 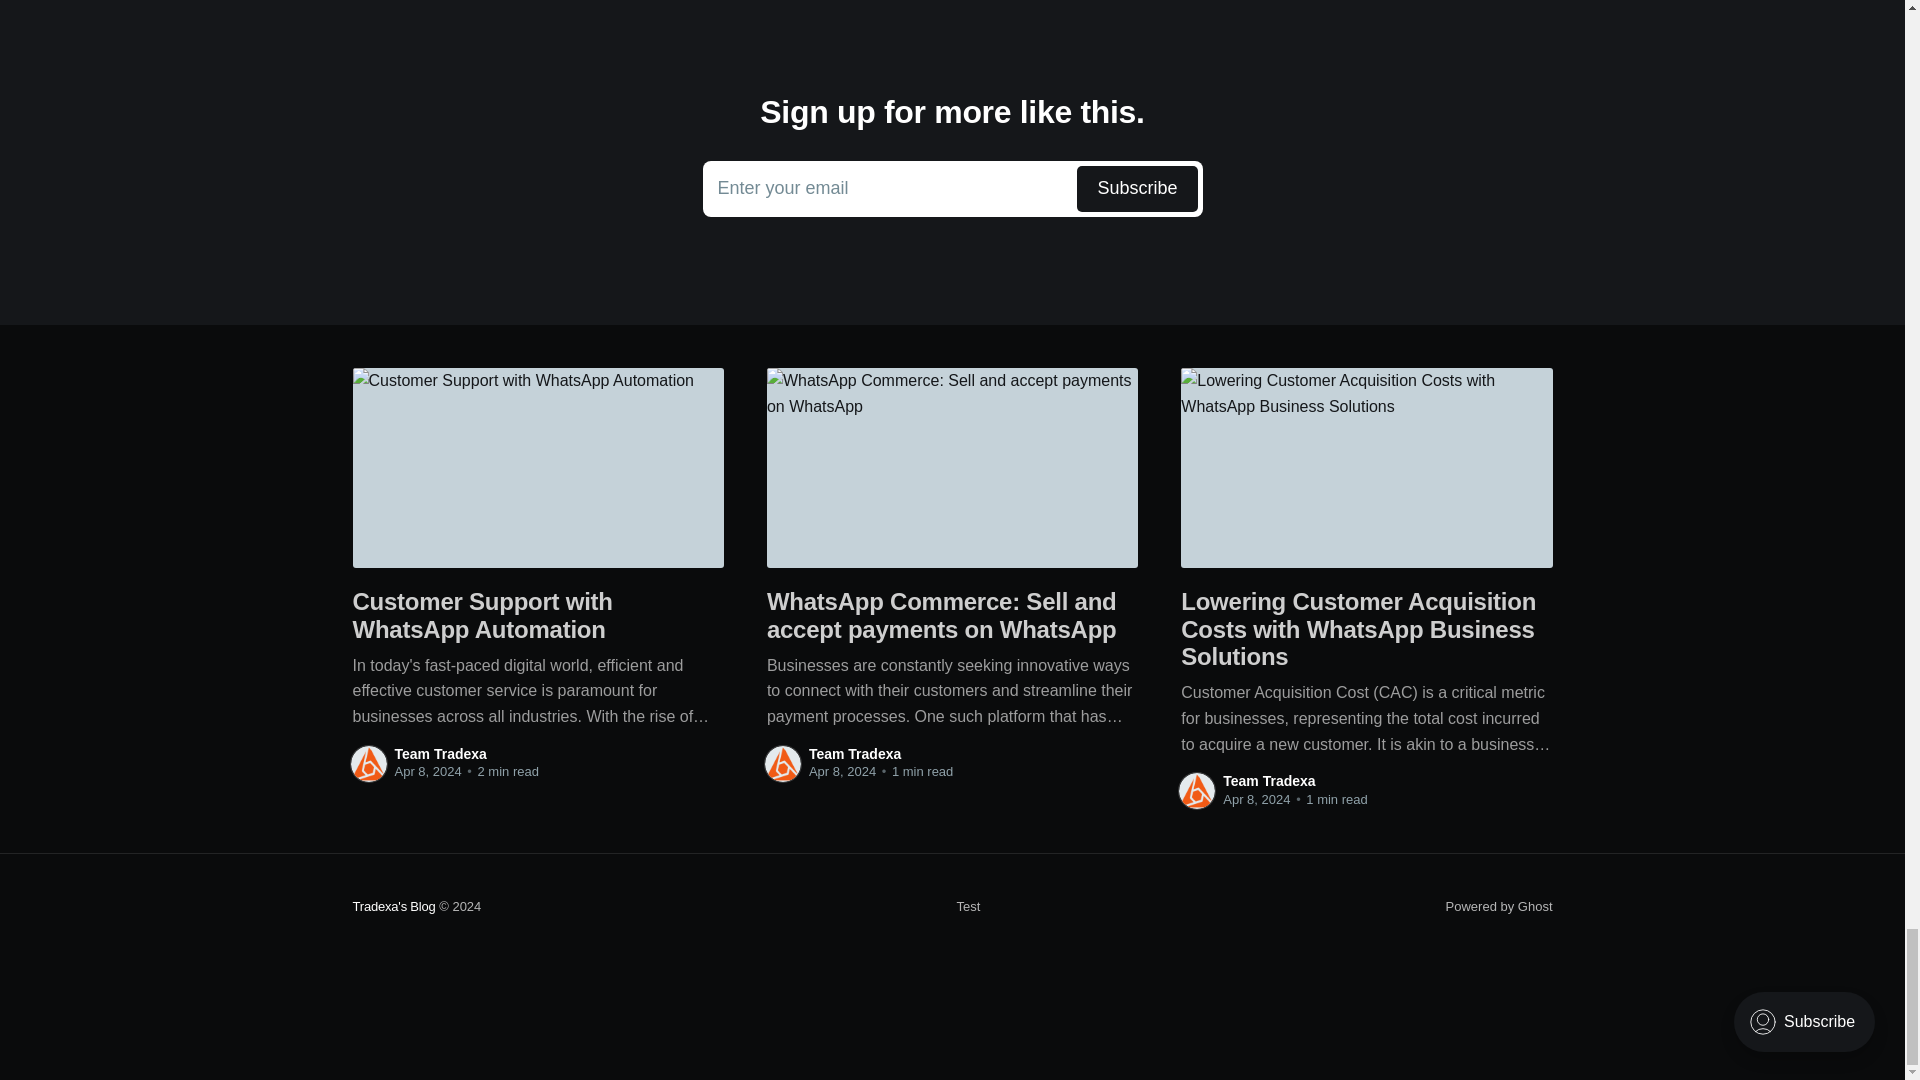 I want to click on Team Tradexa, so click(x=439, y=754).